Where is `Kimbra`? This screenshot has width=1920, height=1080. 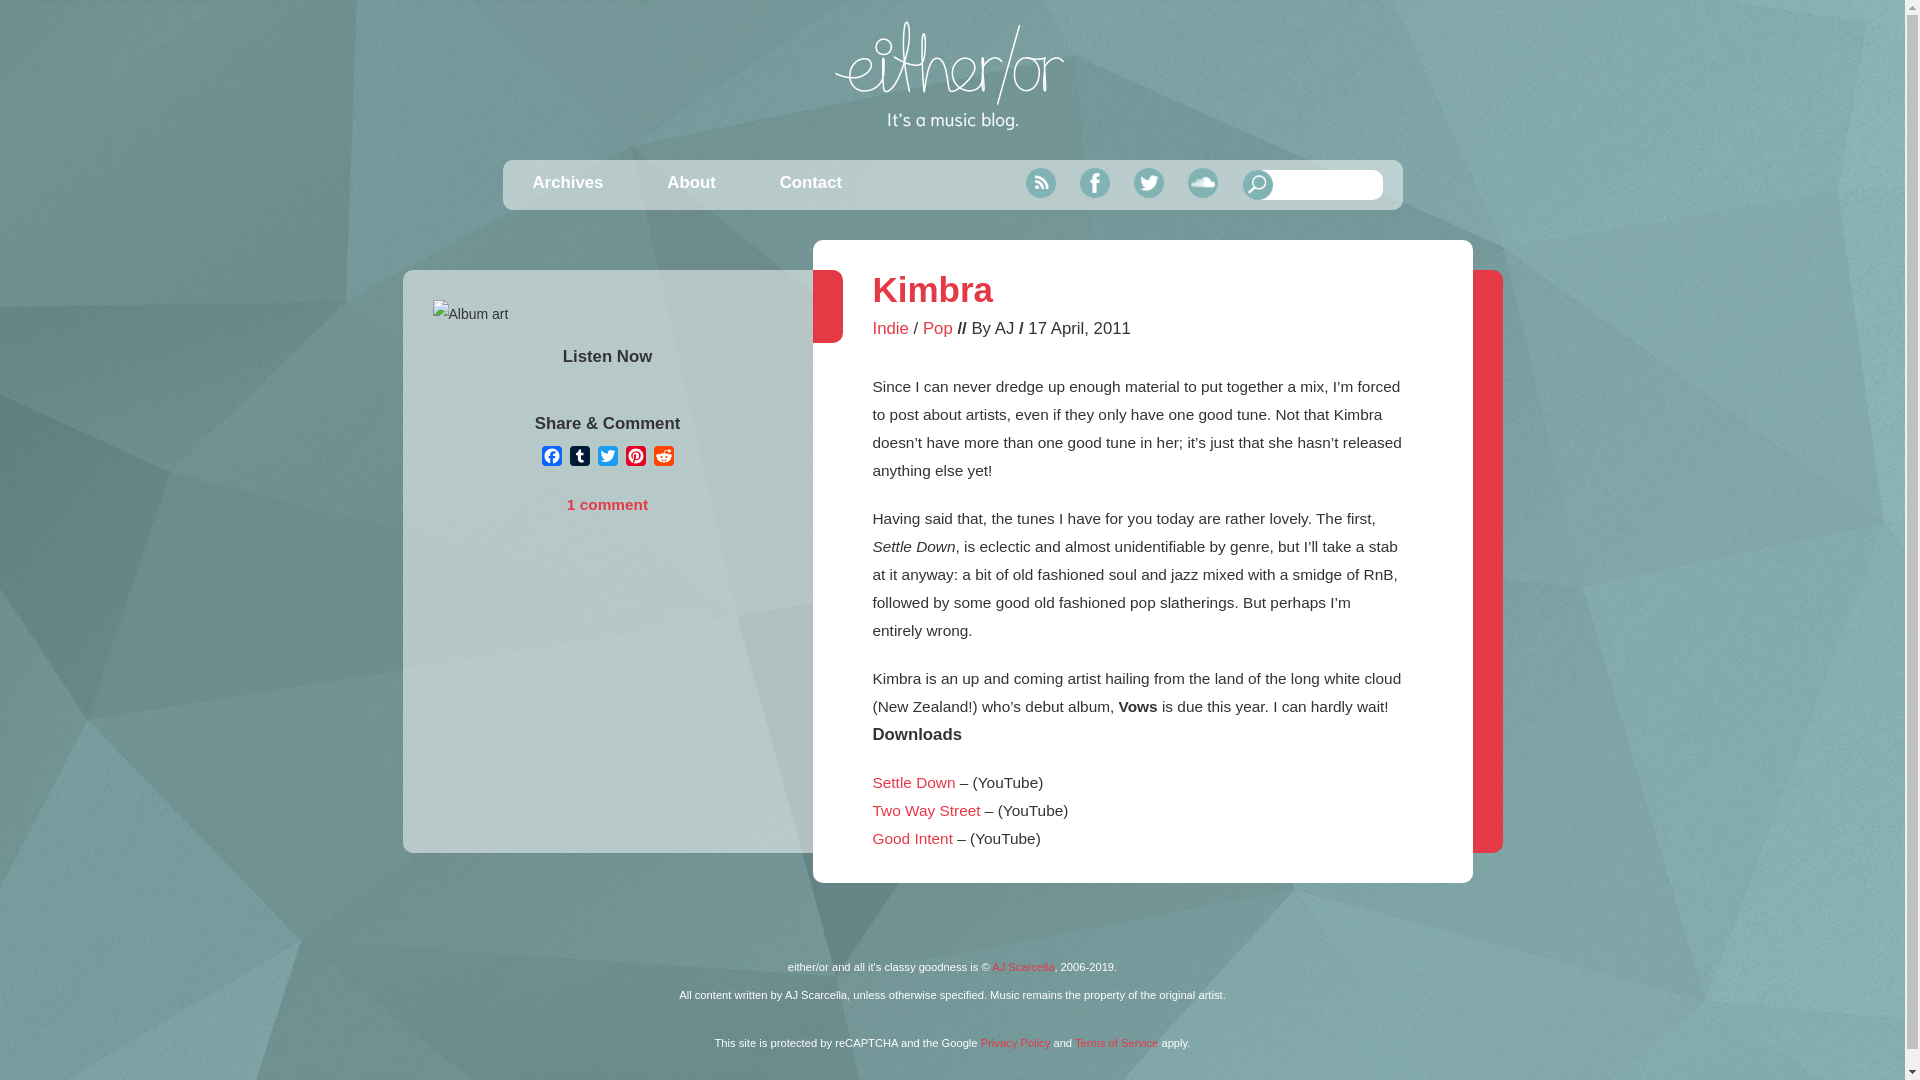
Kimbra is located at coordinates (932, 289).